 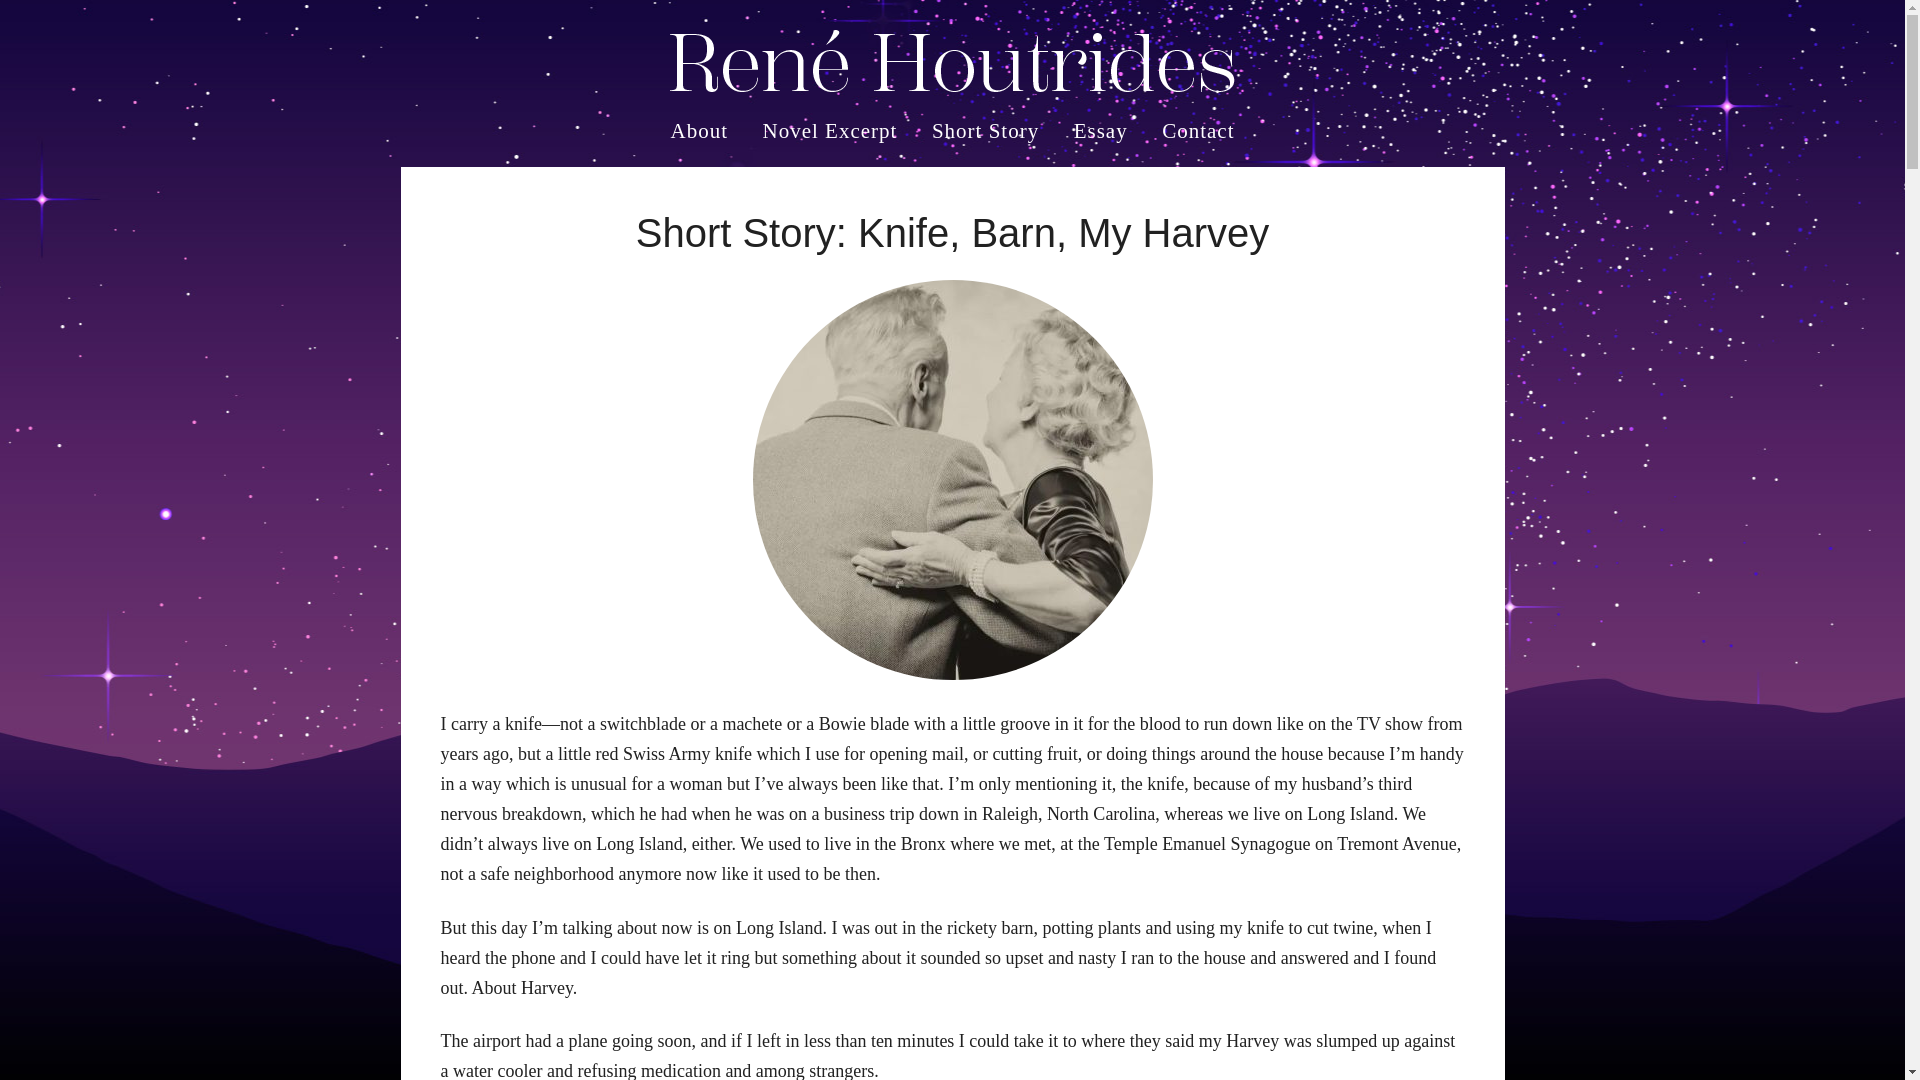 What do you see at coordinates (707, 131) in the screenshot?
I see `About` at bounding box center [707, 131].